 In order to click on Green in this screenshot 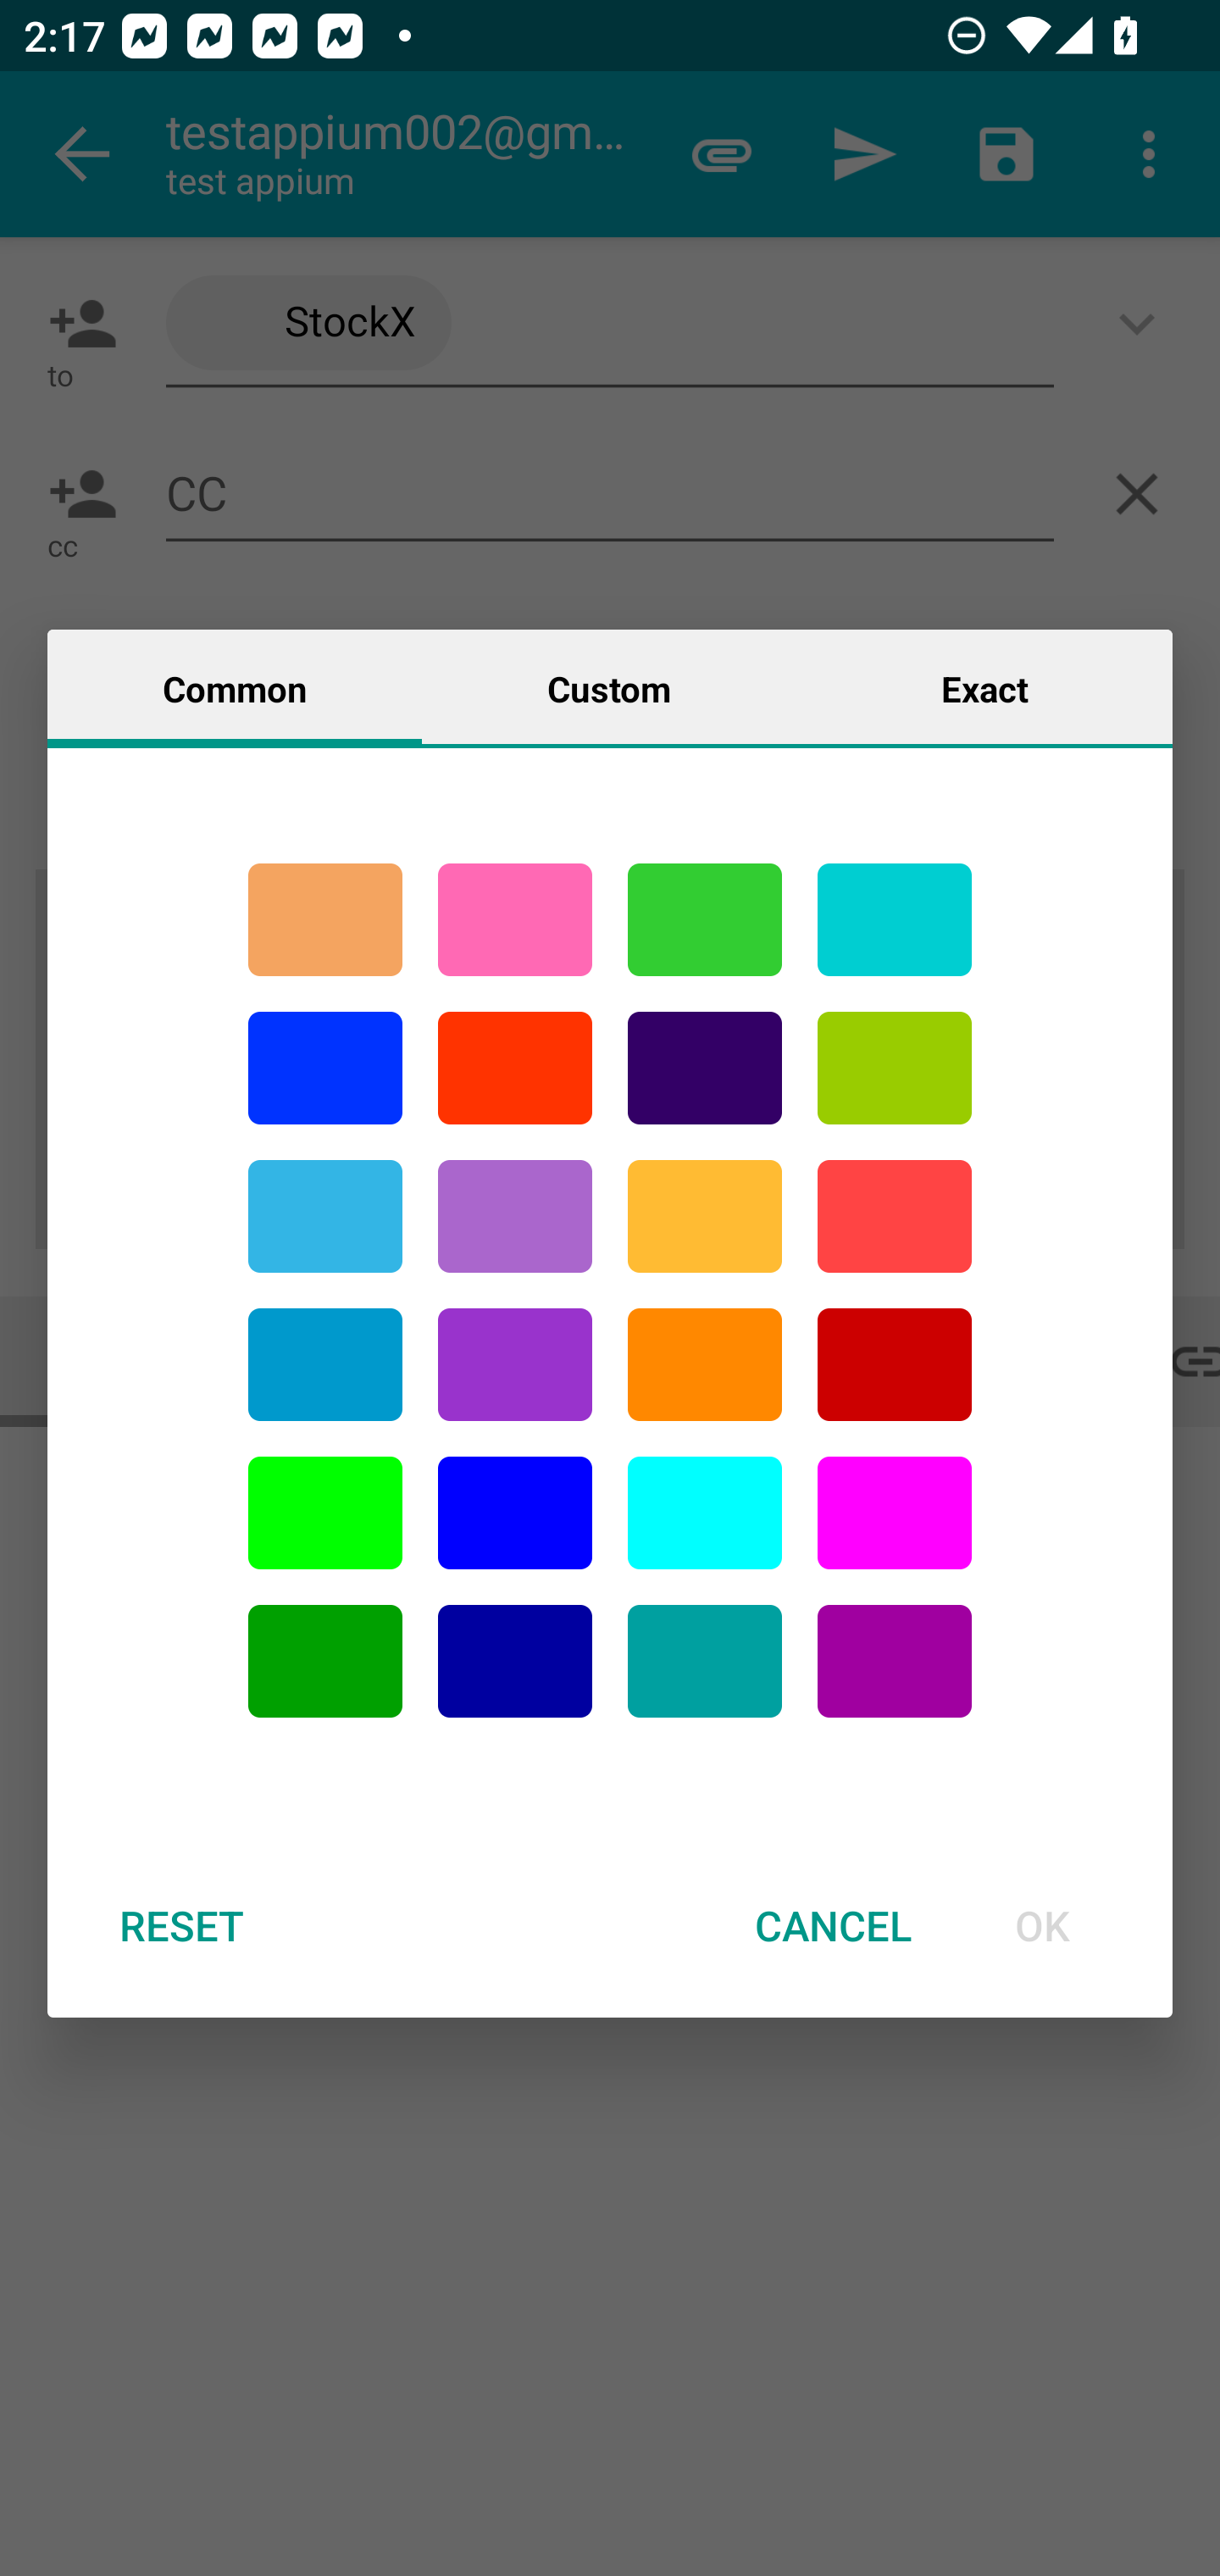, I will do `click(705, 919)`.